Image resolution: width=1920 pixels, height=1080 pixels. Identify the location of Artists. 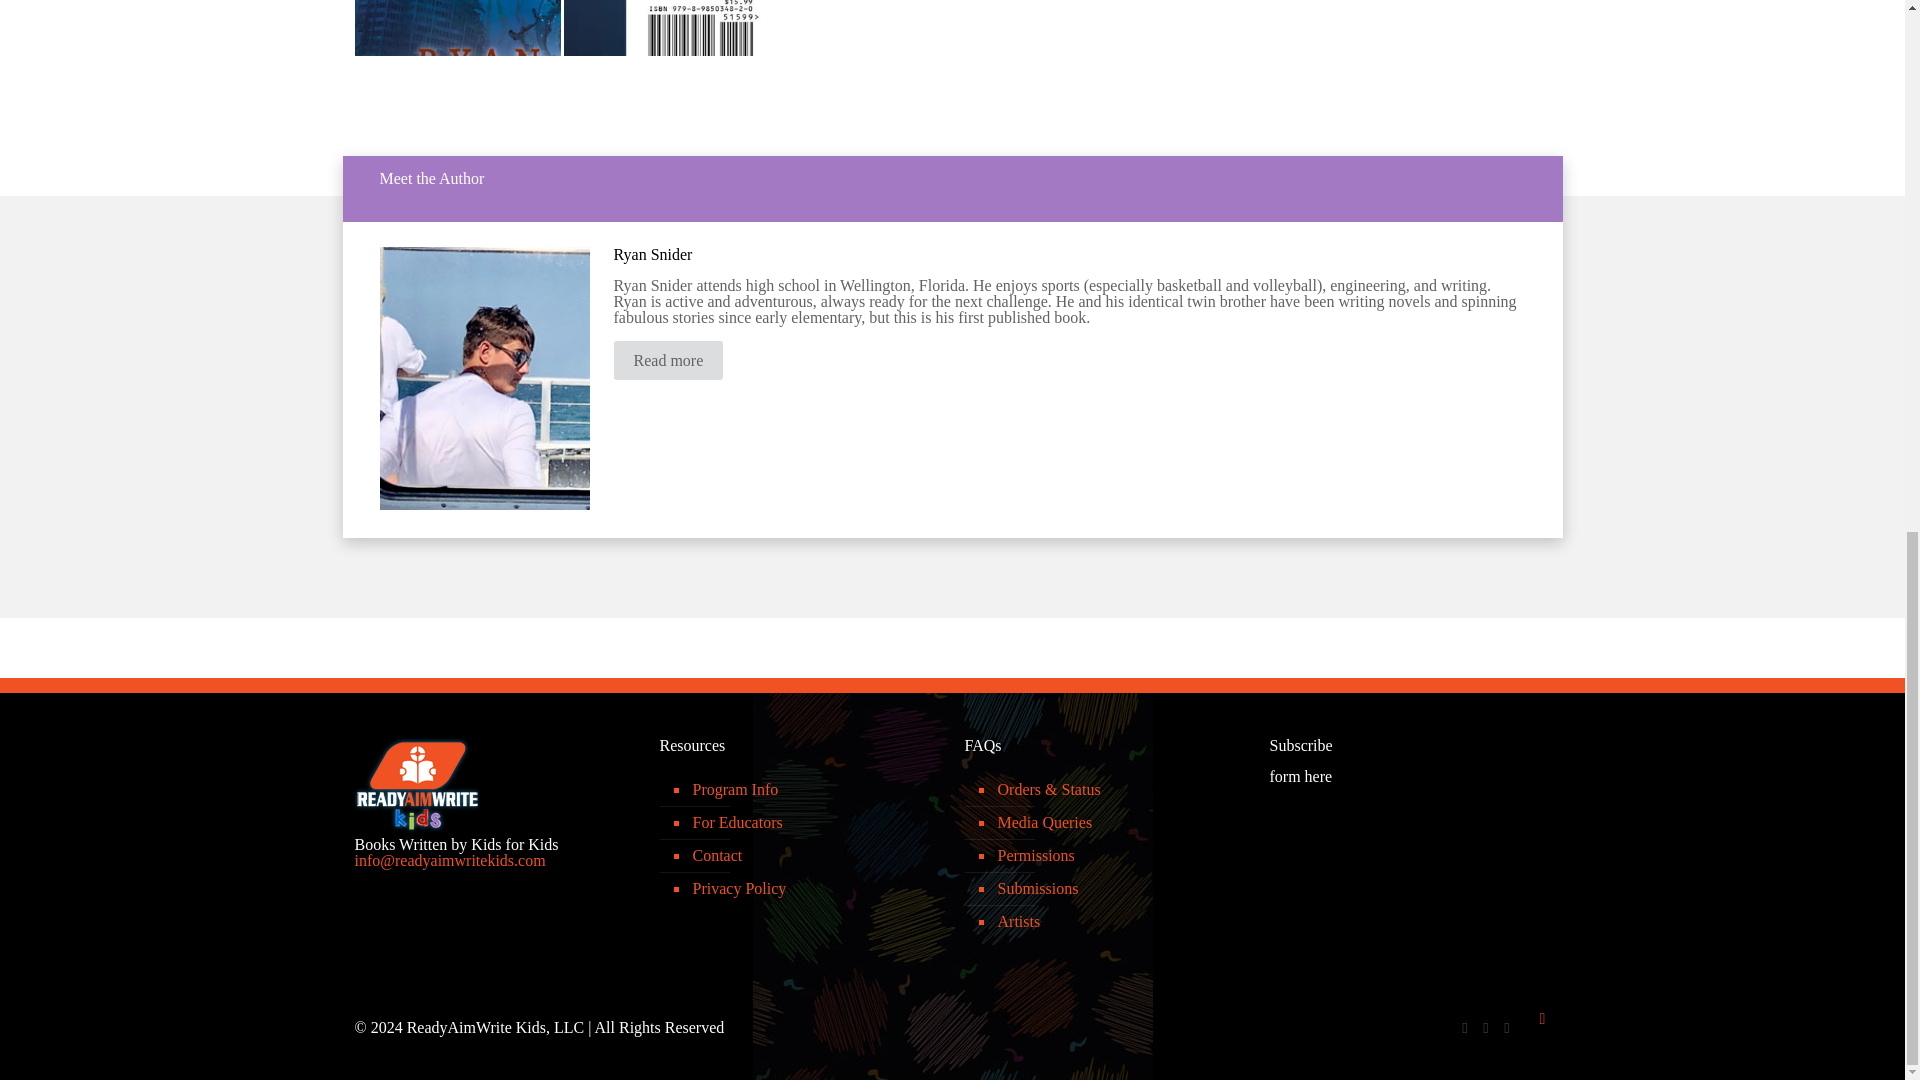
(1114, 922).